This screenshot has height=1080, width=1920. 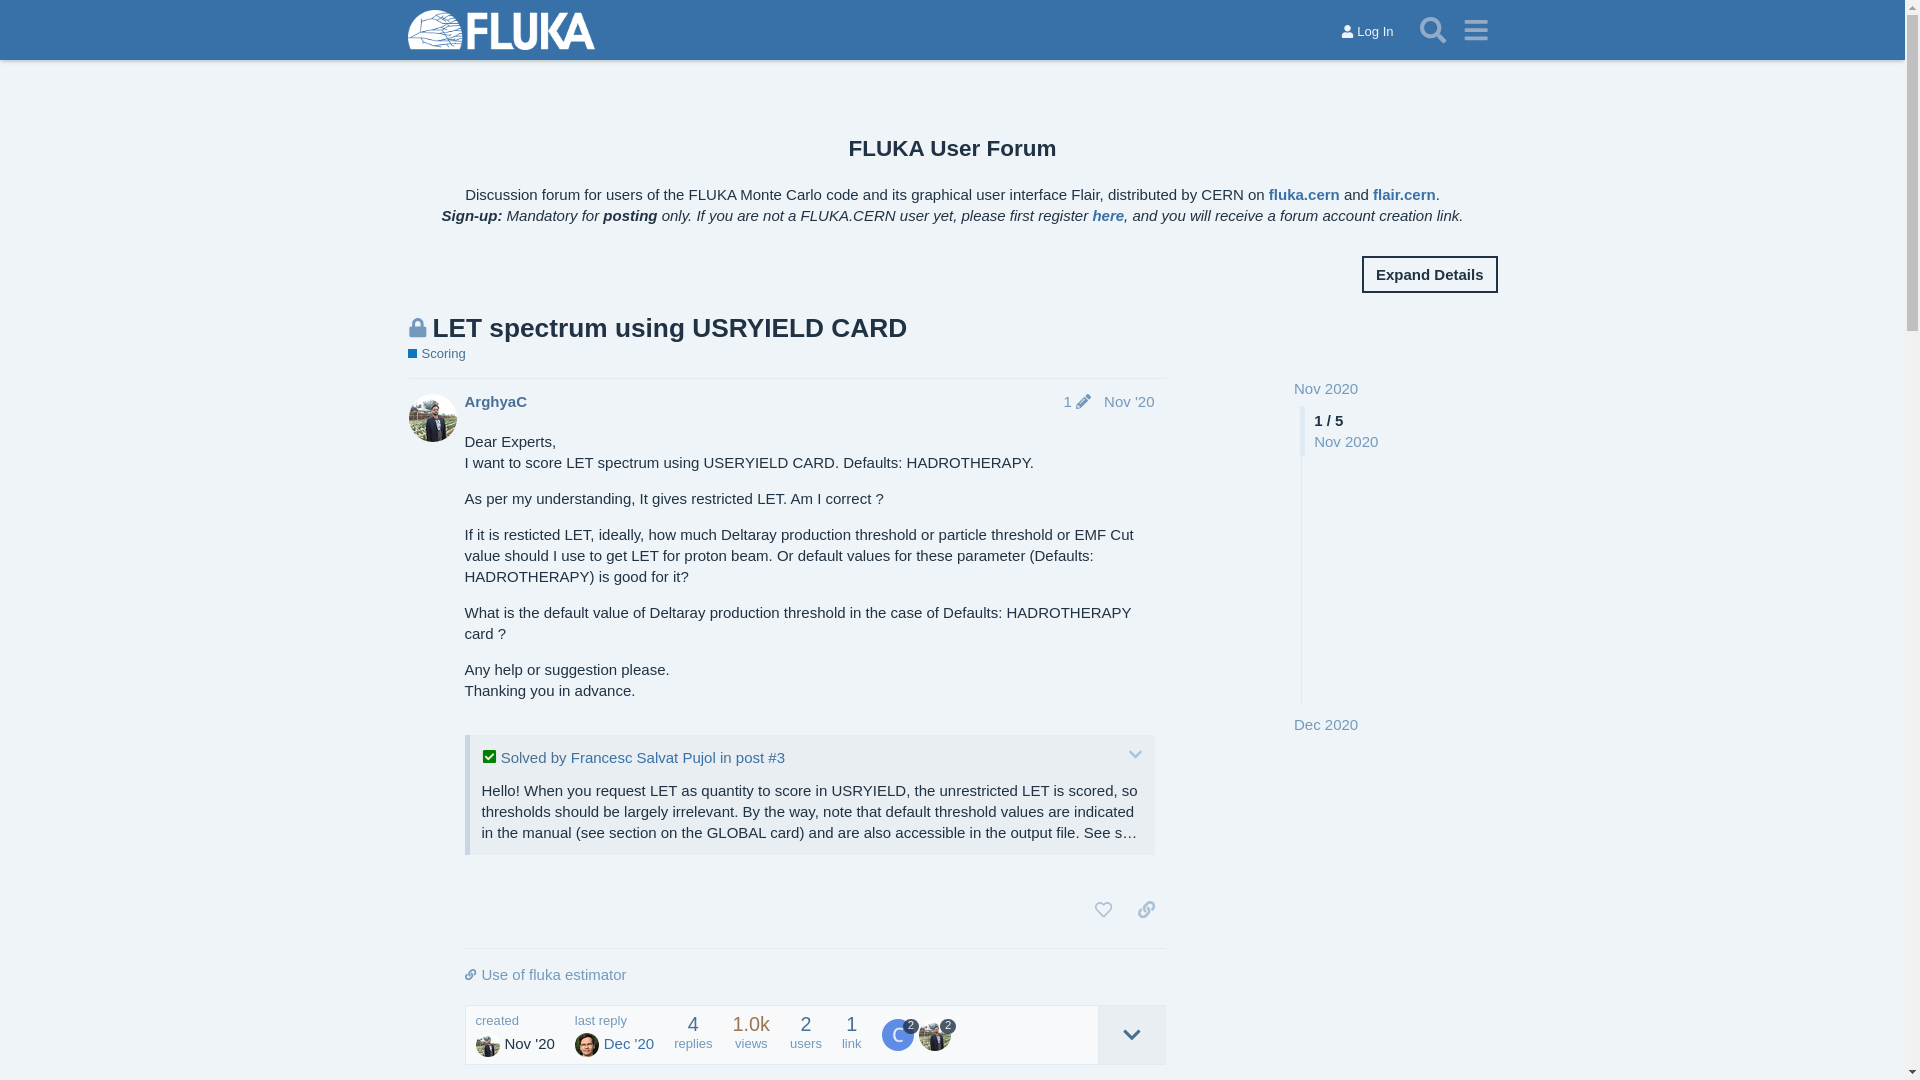 I want to click on flair.cern, so click(x=1404, y=194).